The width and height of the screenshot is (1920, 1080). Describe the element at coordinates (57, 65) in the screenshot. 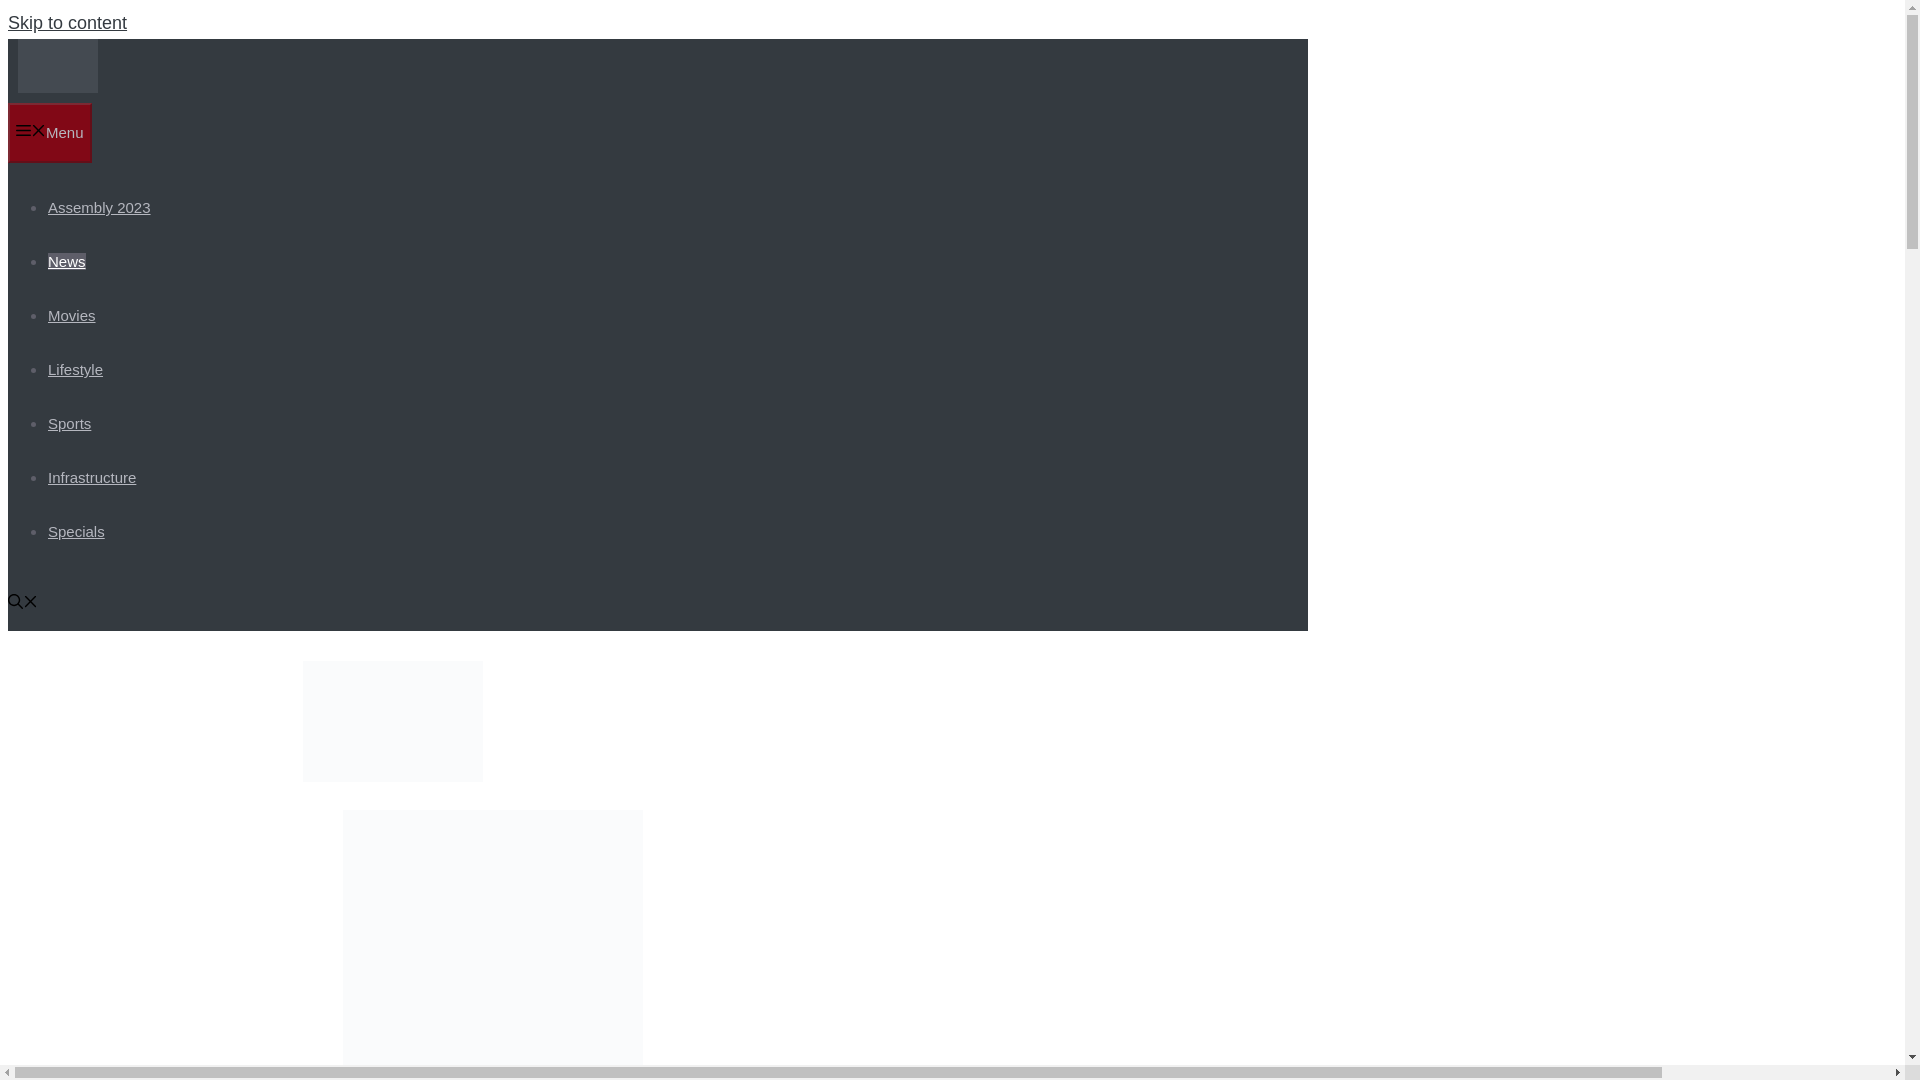

I see `All About Belgaum` at that location.